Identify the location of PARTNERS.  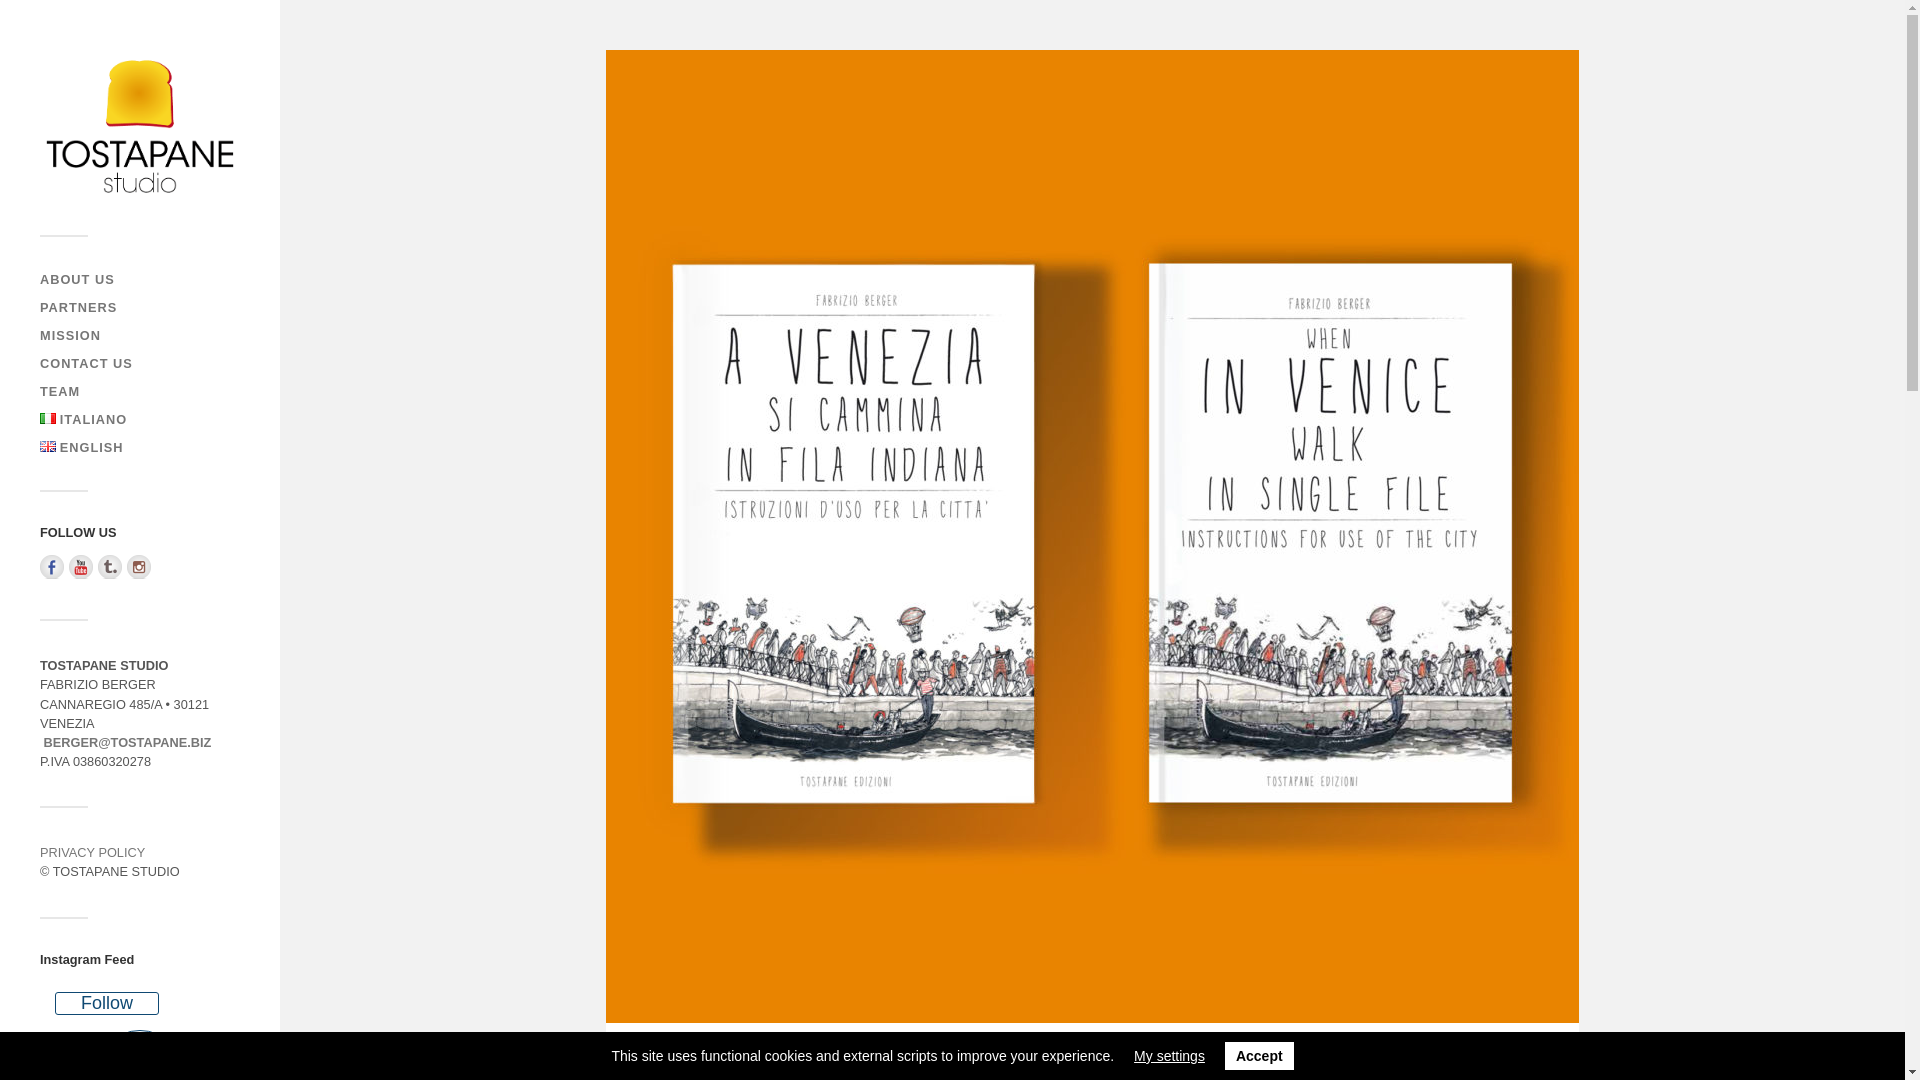
(78, 308).